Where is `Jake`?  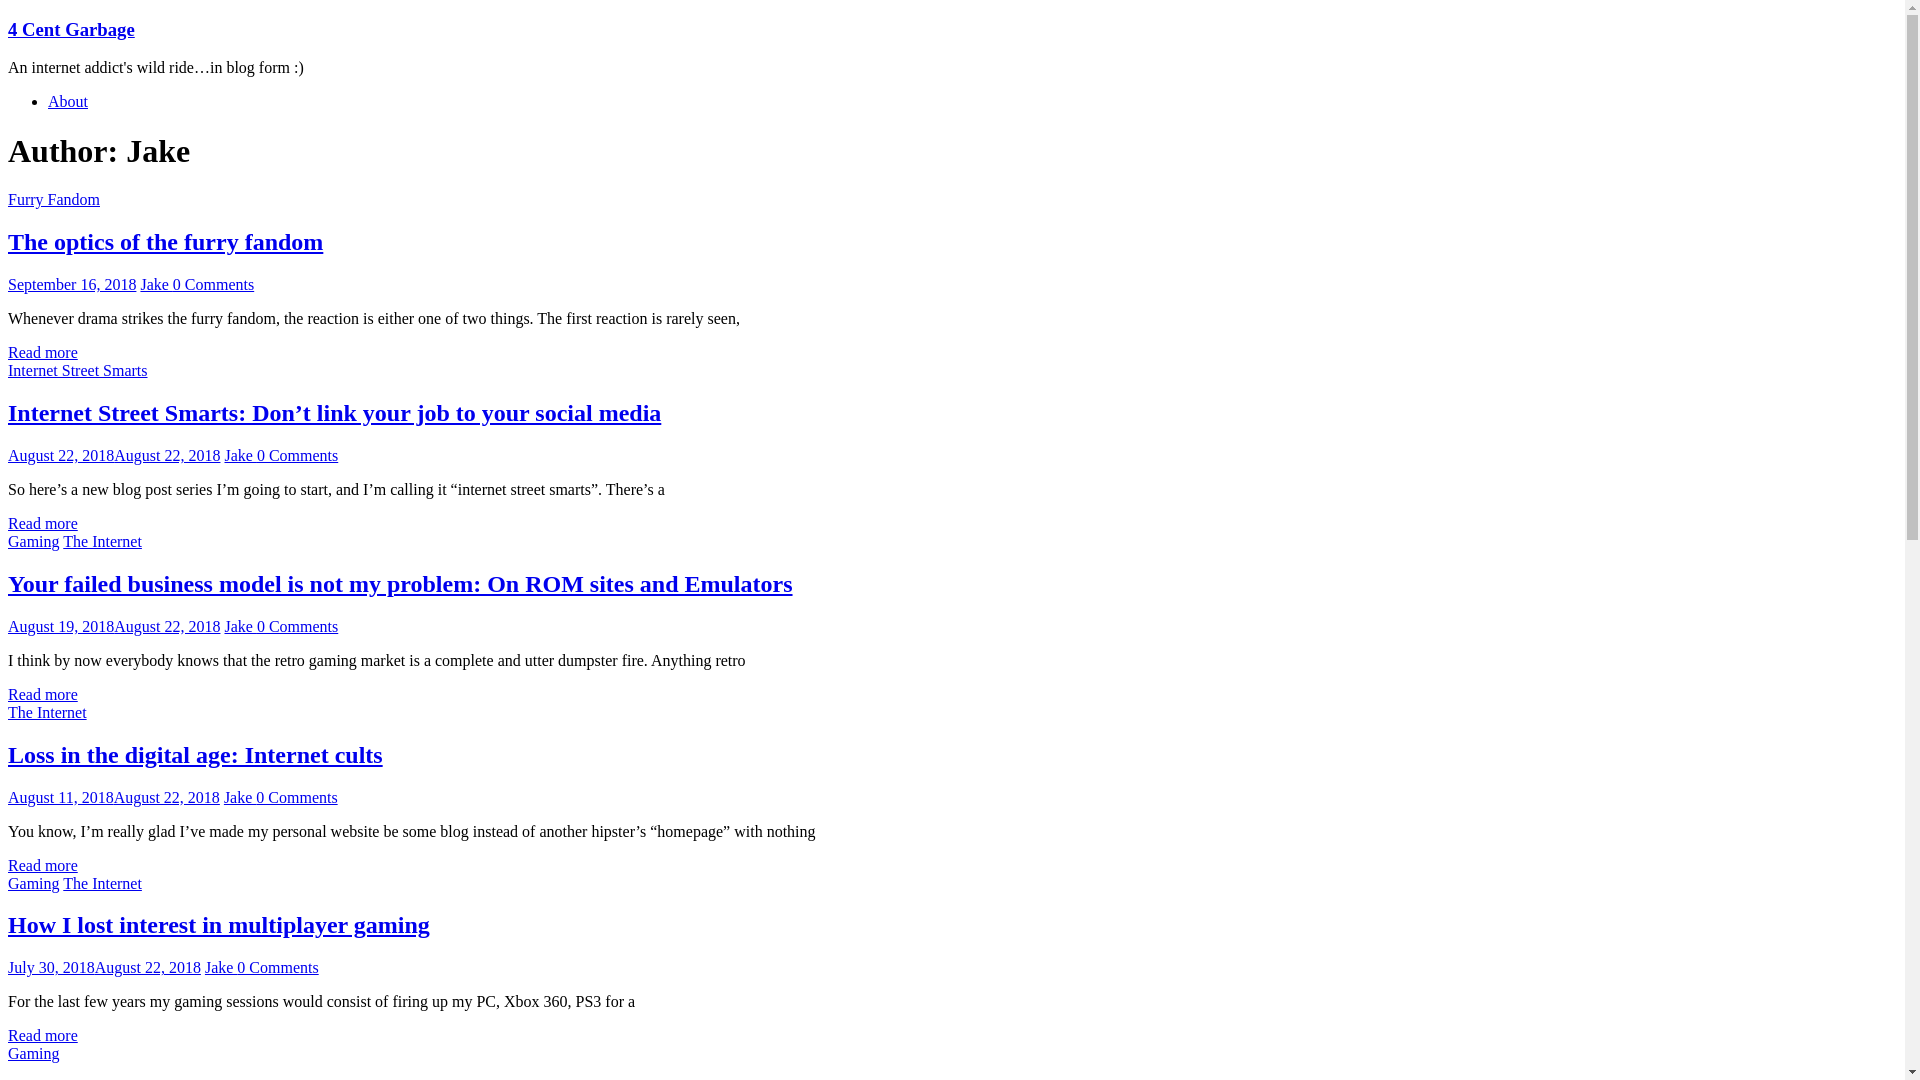 Jake is located at coordinates (221, 968).